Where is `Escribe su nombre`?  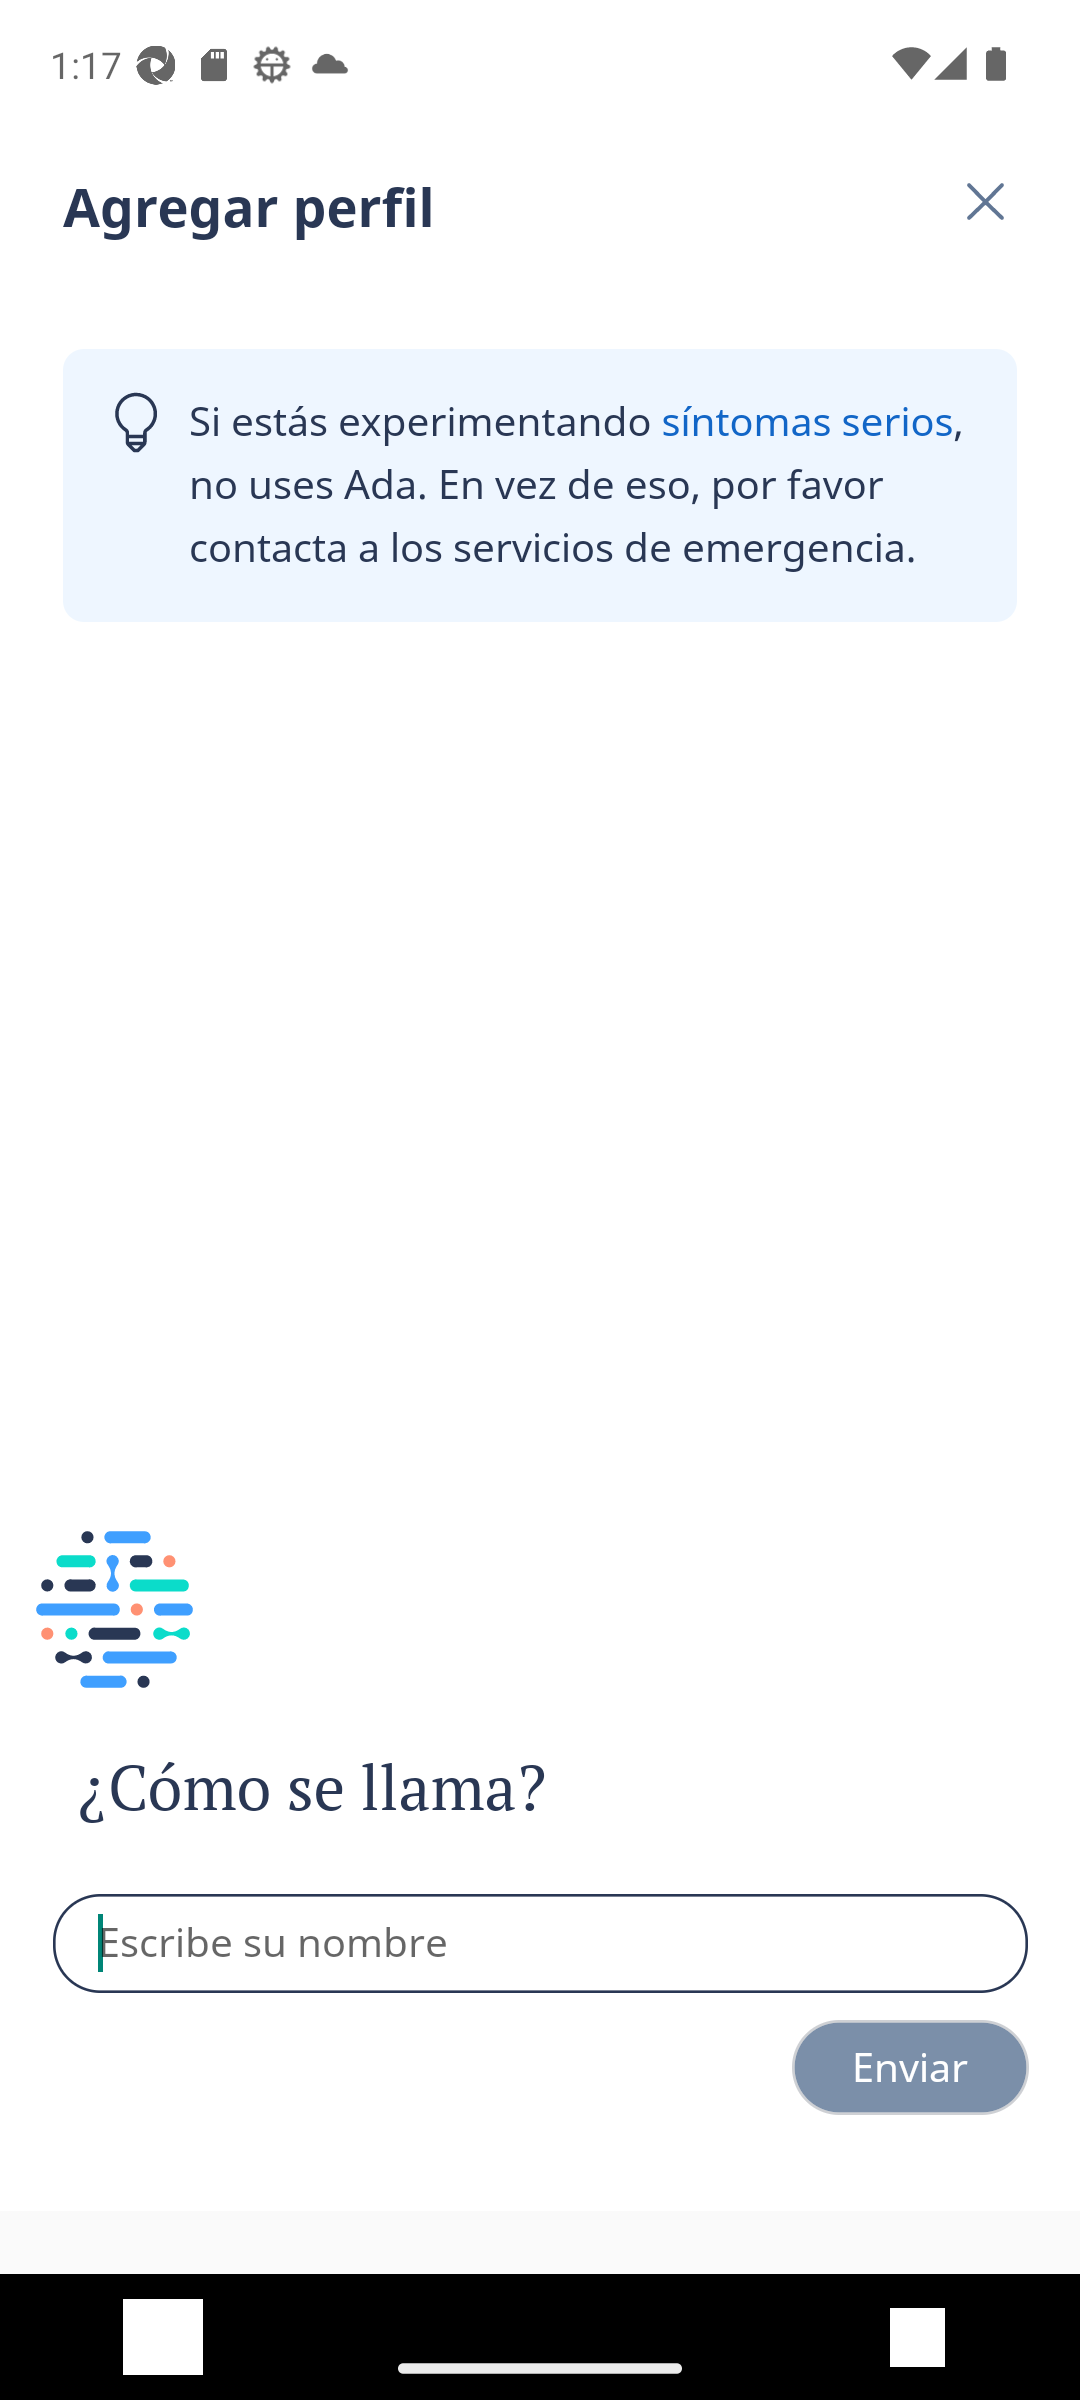
Escribe su nombre is located at coordinates (541, 1944).